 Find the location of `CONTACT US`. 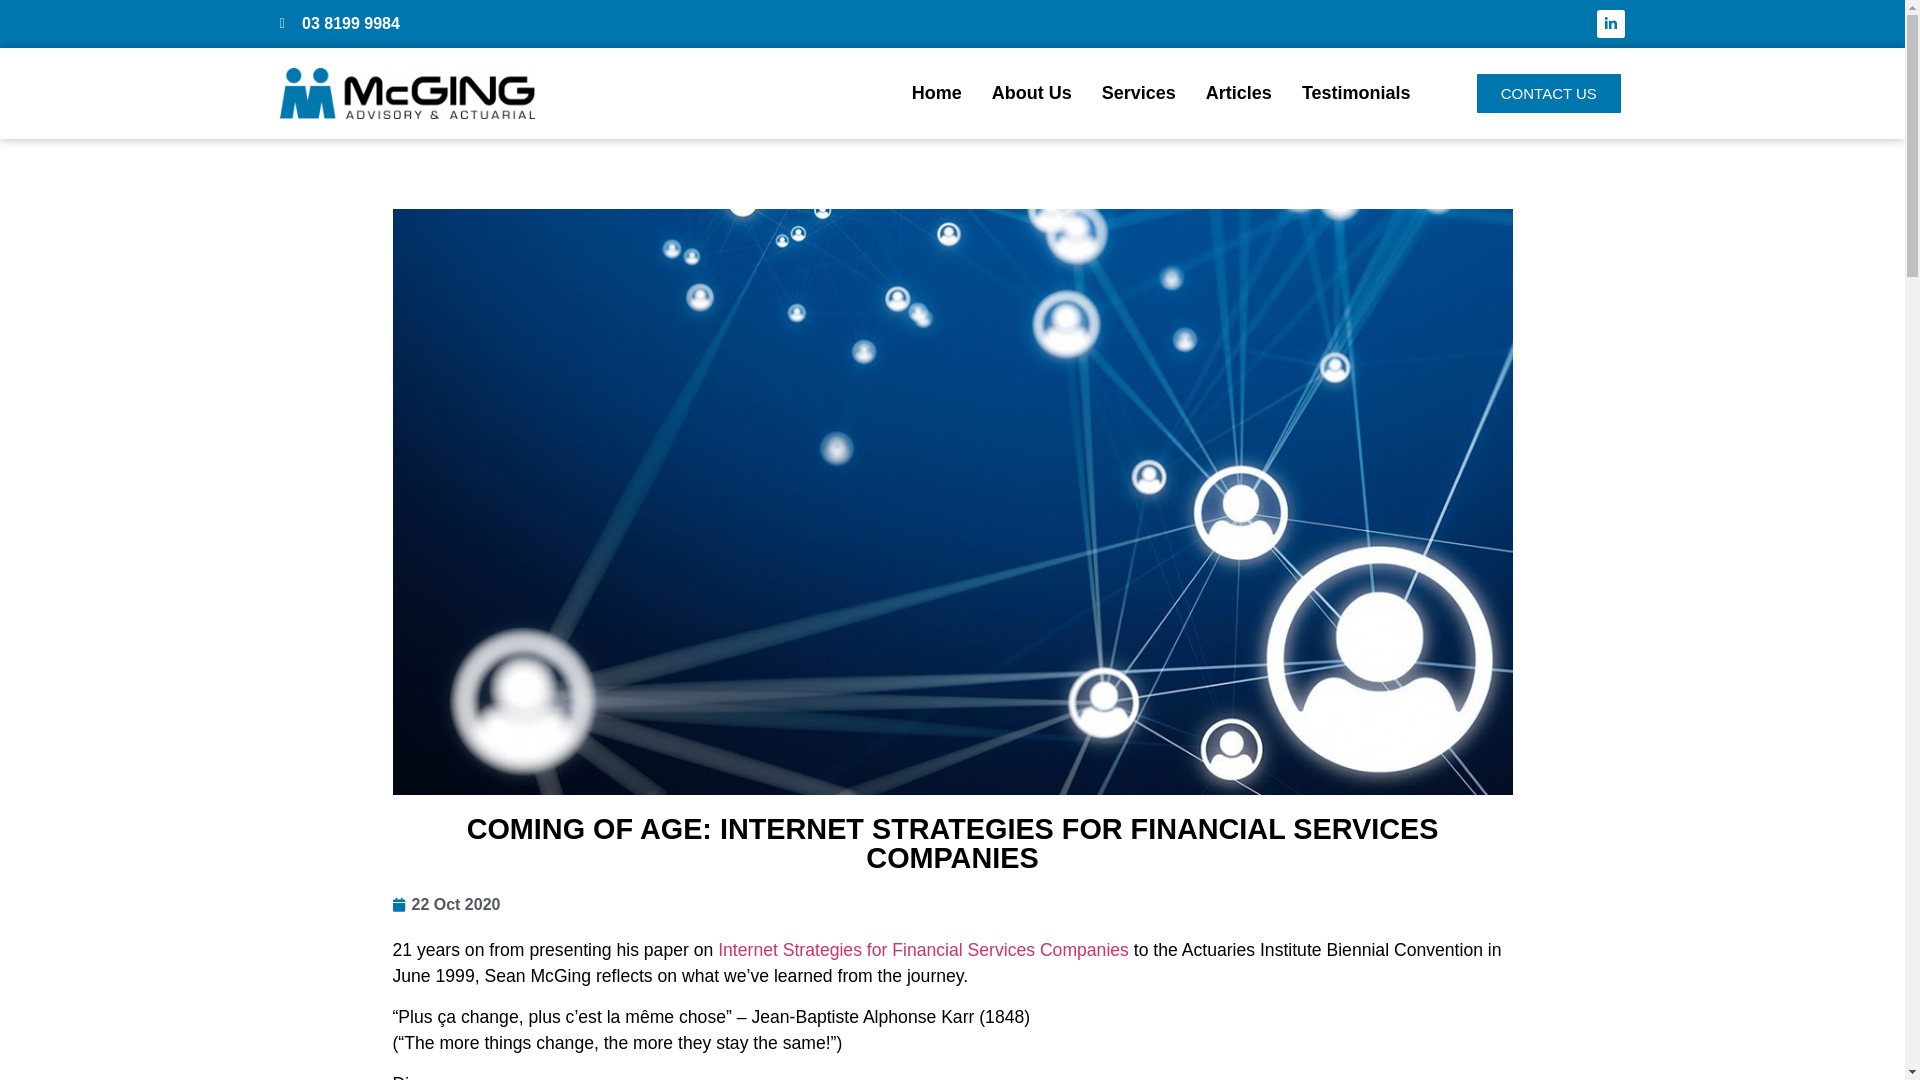

CONTACT US is located at coordinates (1549, 94).